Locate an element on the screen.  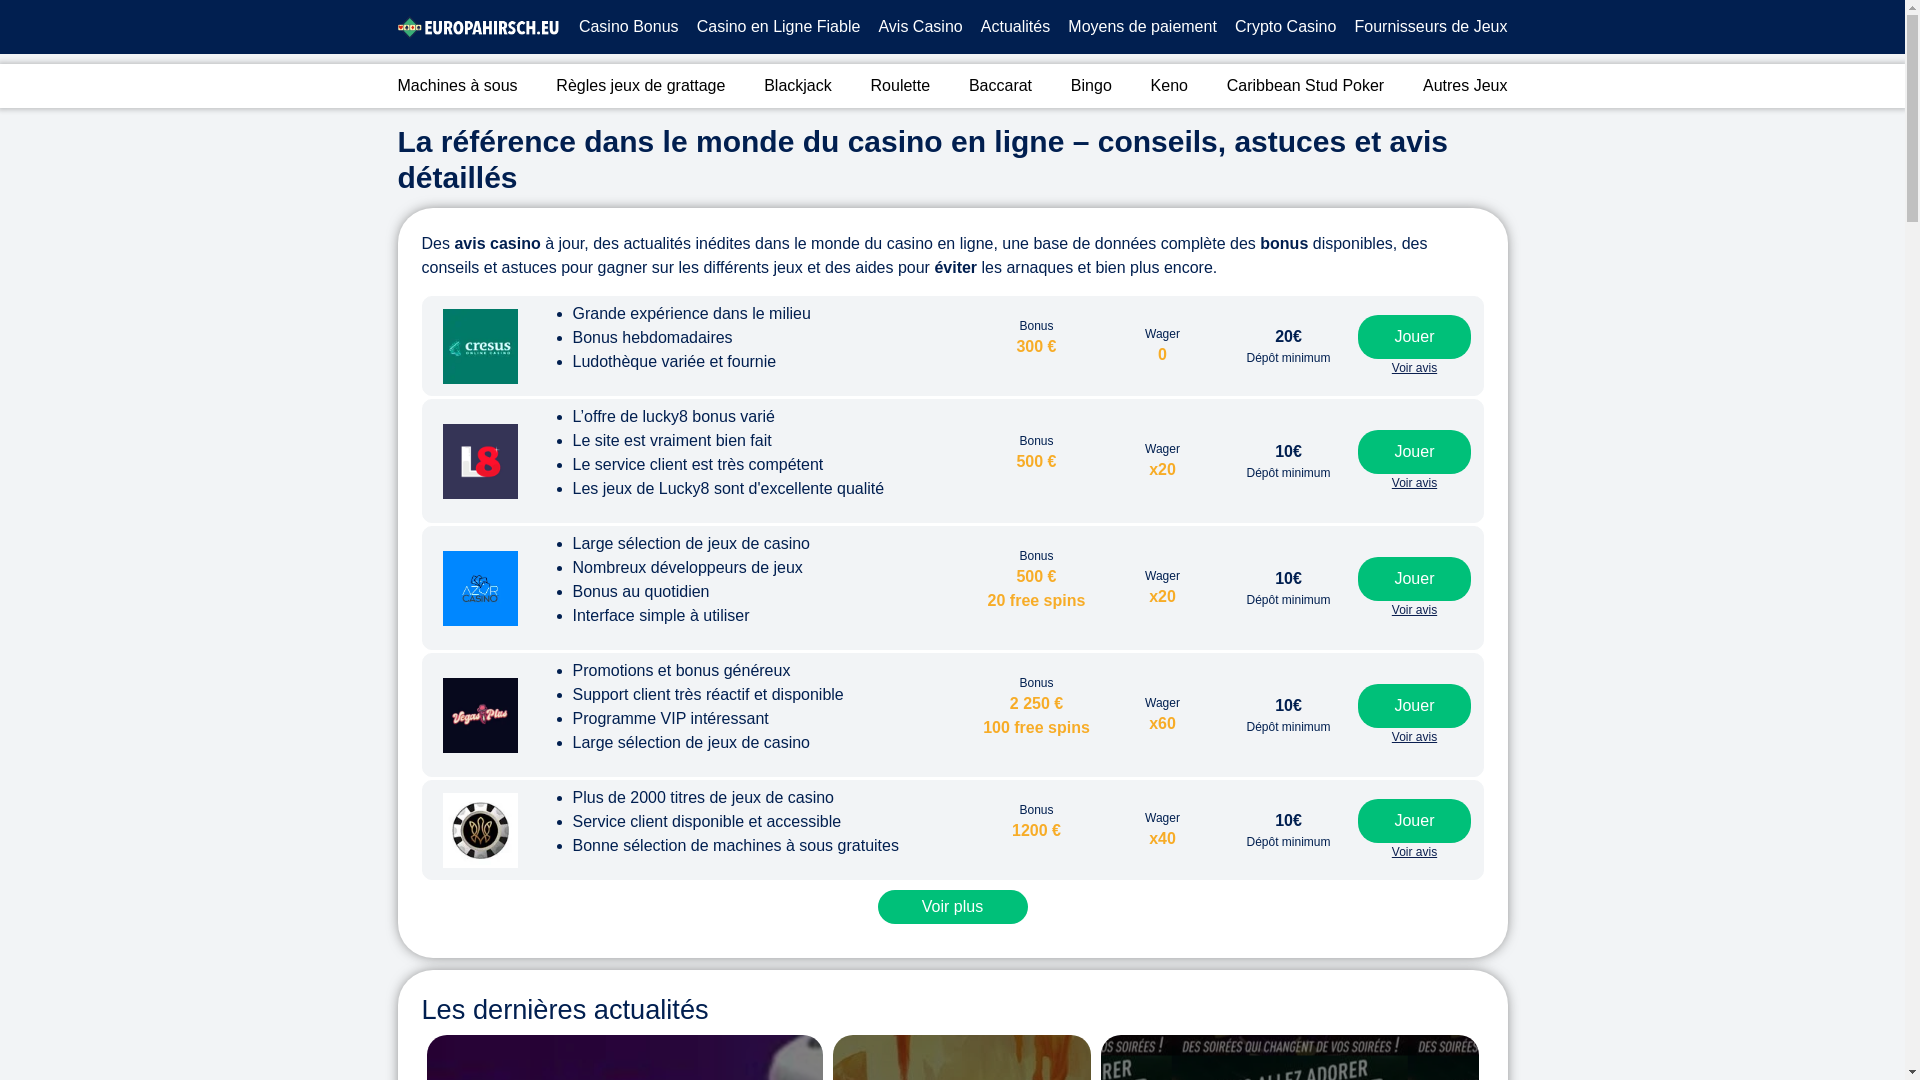
Voir avis is located at coordinates (1415, 368).